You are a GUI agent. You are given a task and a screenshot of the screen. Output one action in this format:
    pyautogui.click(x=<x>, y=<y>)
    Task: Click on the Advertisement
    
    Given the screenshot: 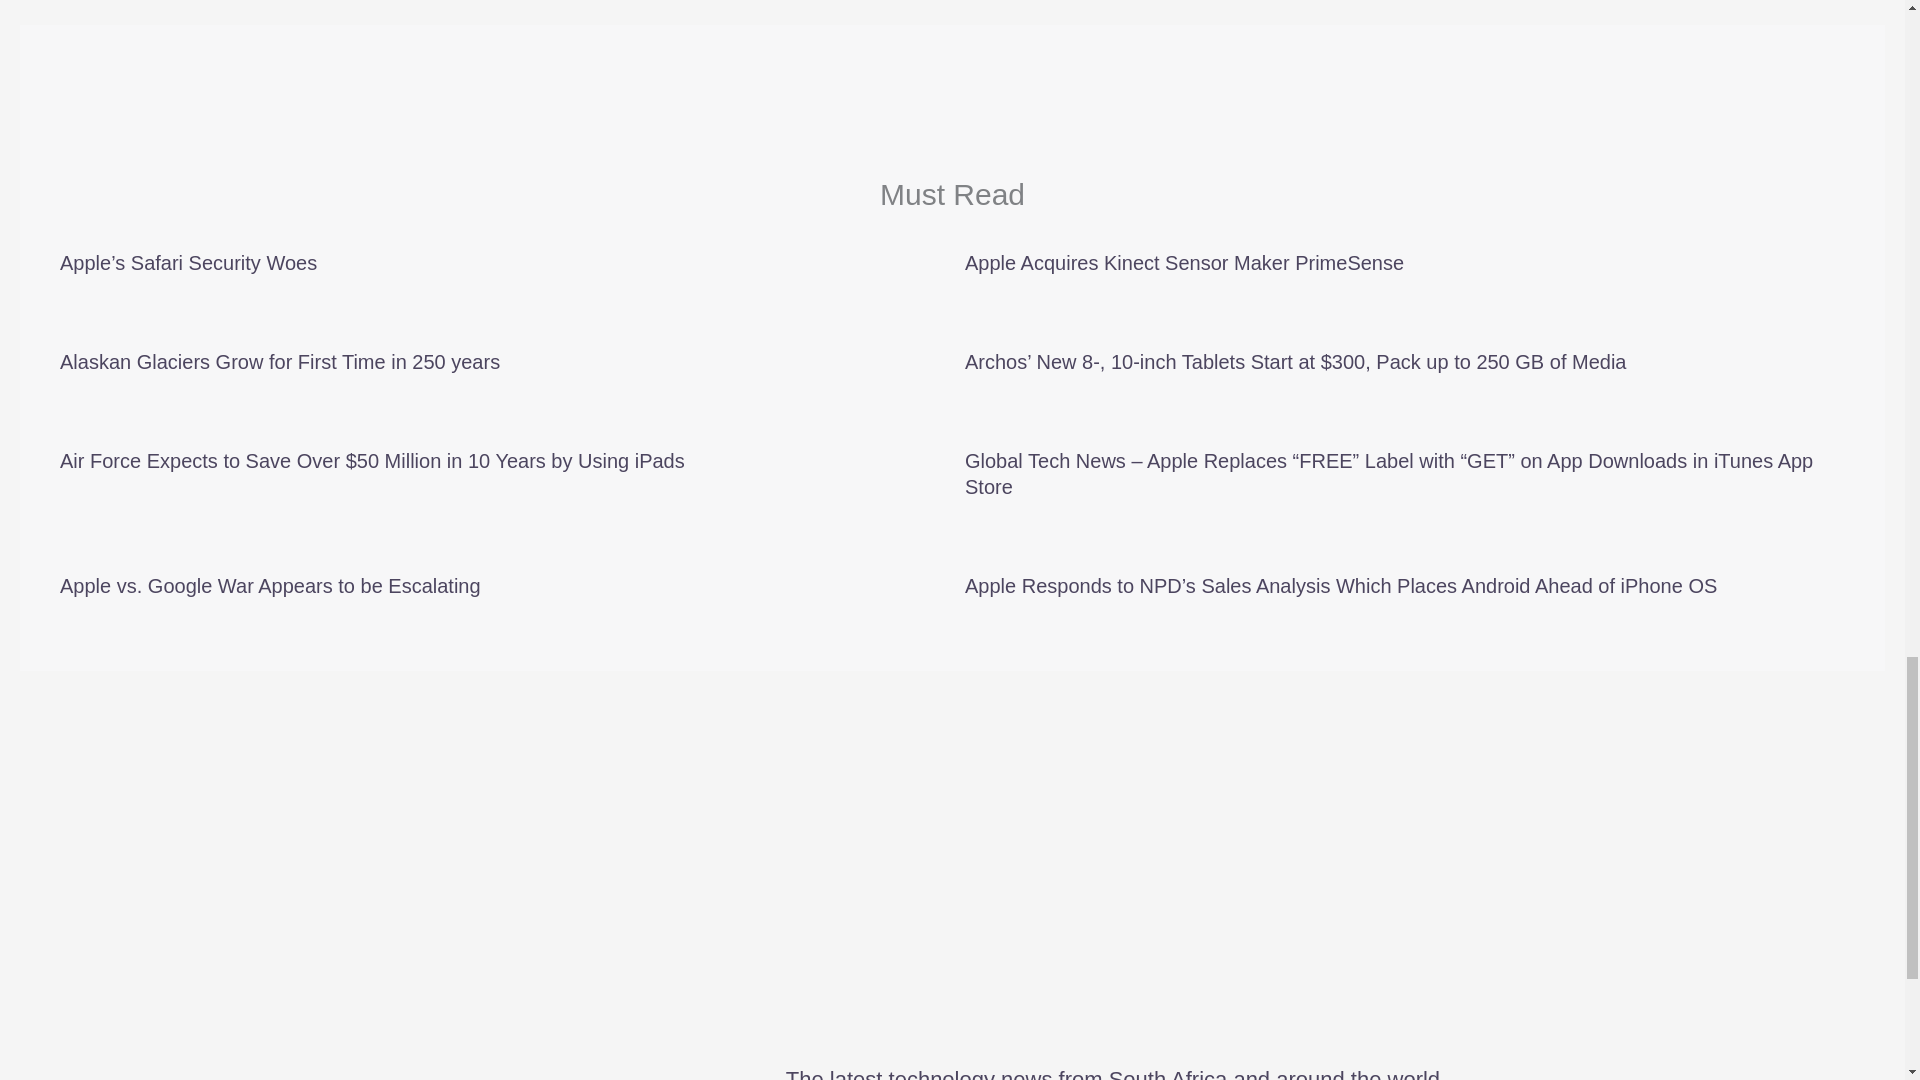 What is the action you would take?
    pyautogui.click(x=951, y=914)
    